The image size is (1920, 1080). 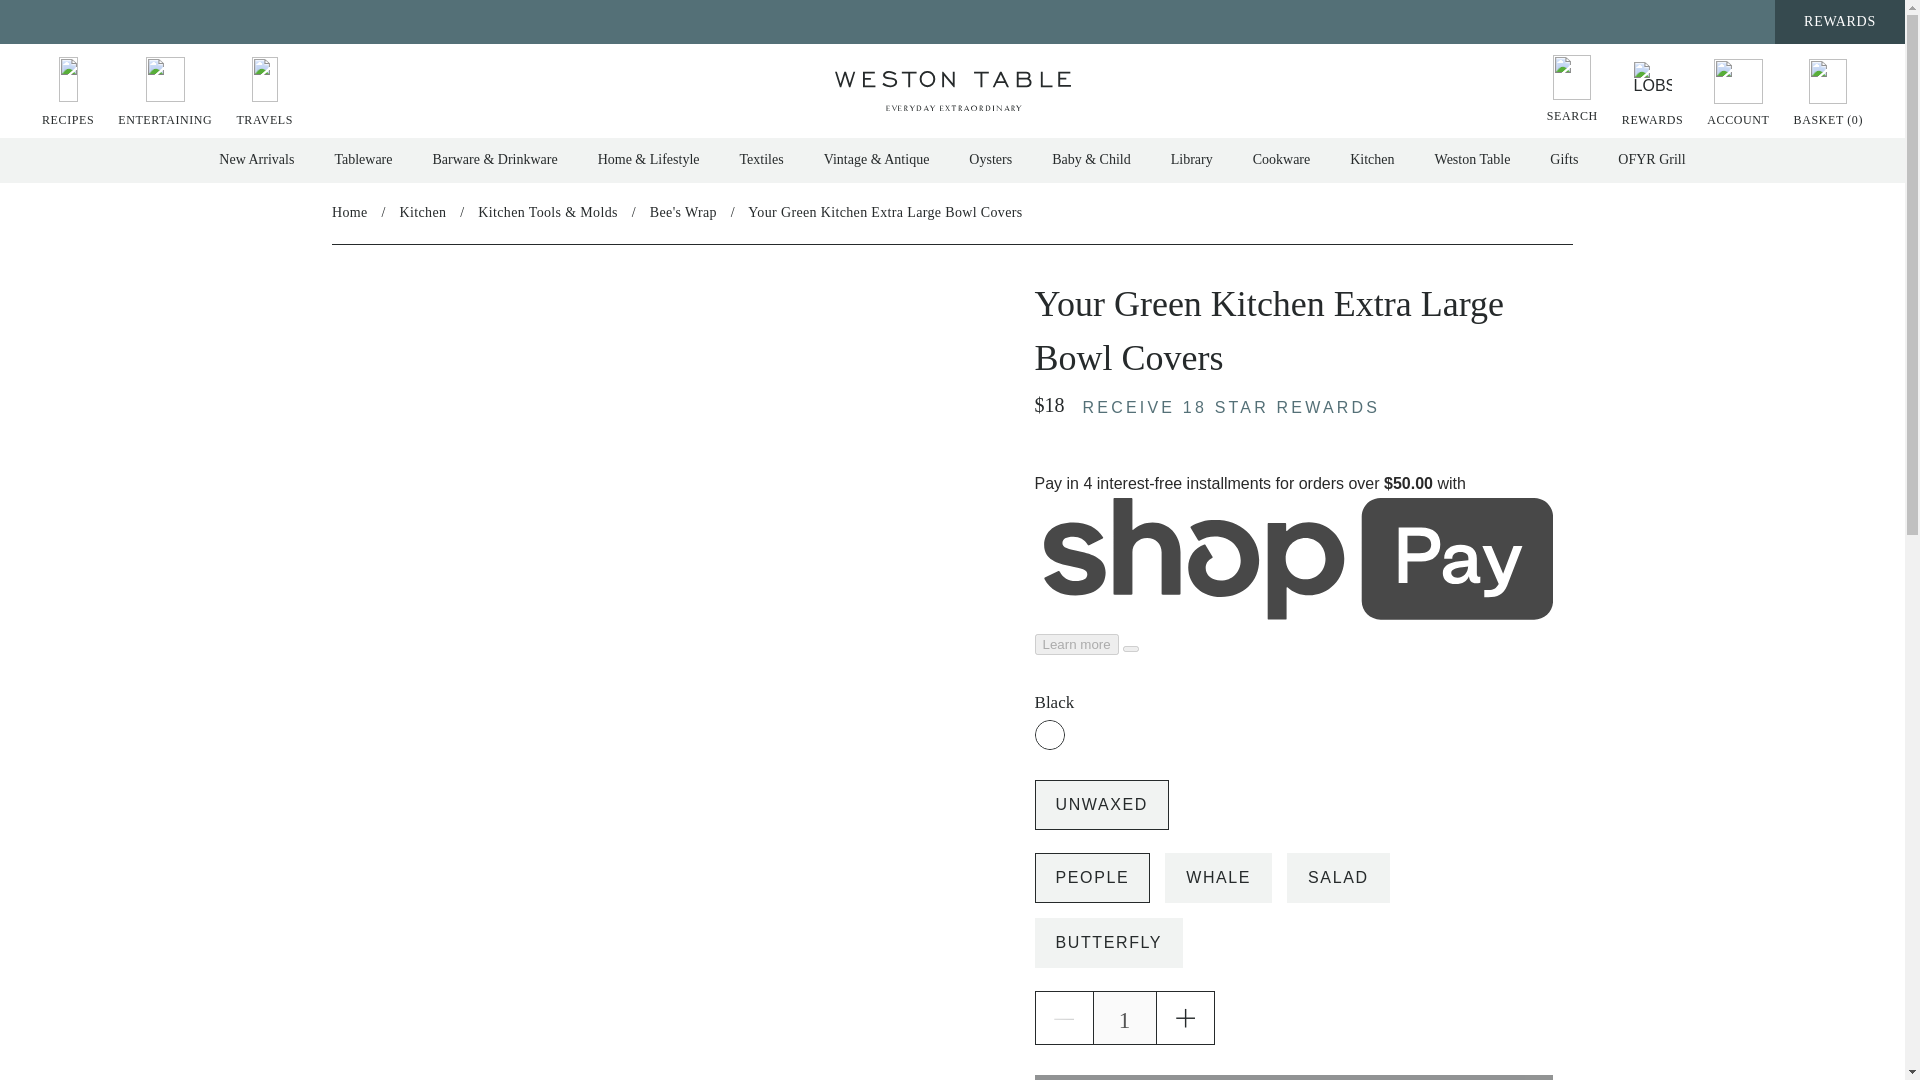 I want to click on REWARDS, so click(x=1652, y=92).